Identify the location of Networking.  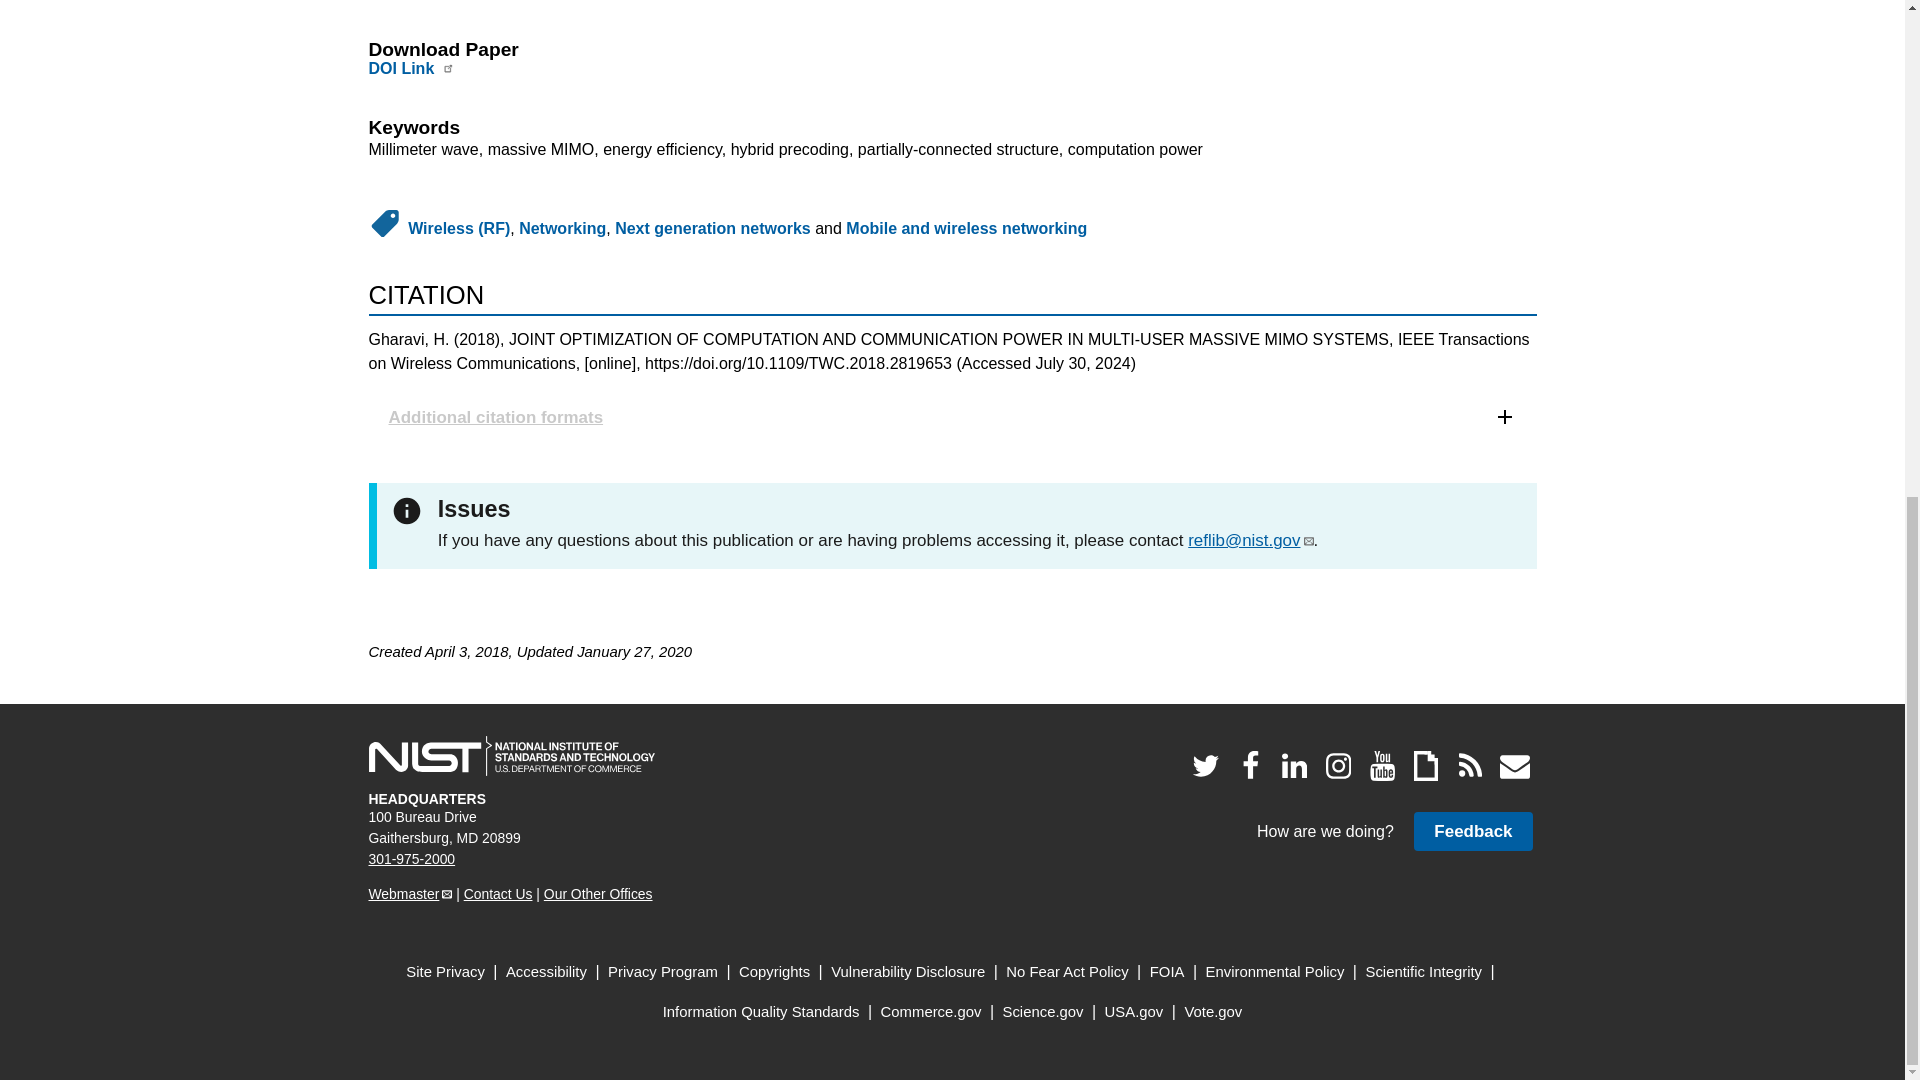
(562, 228).